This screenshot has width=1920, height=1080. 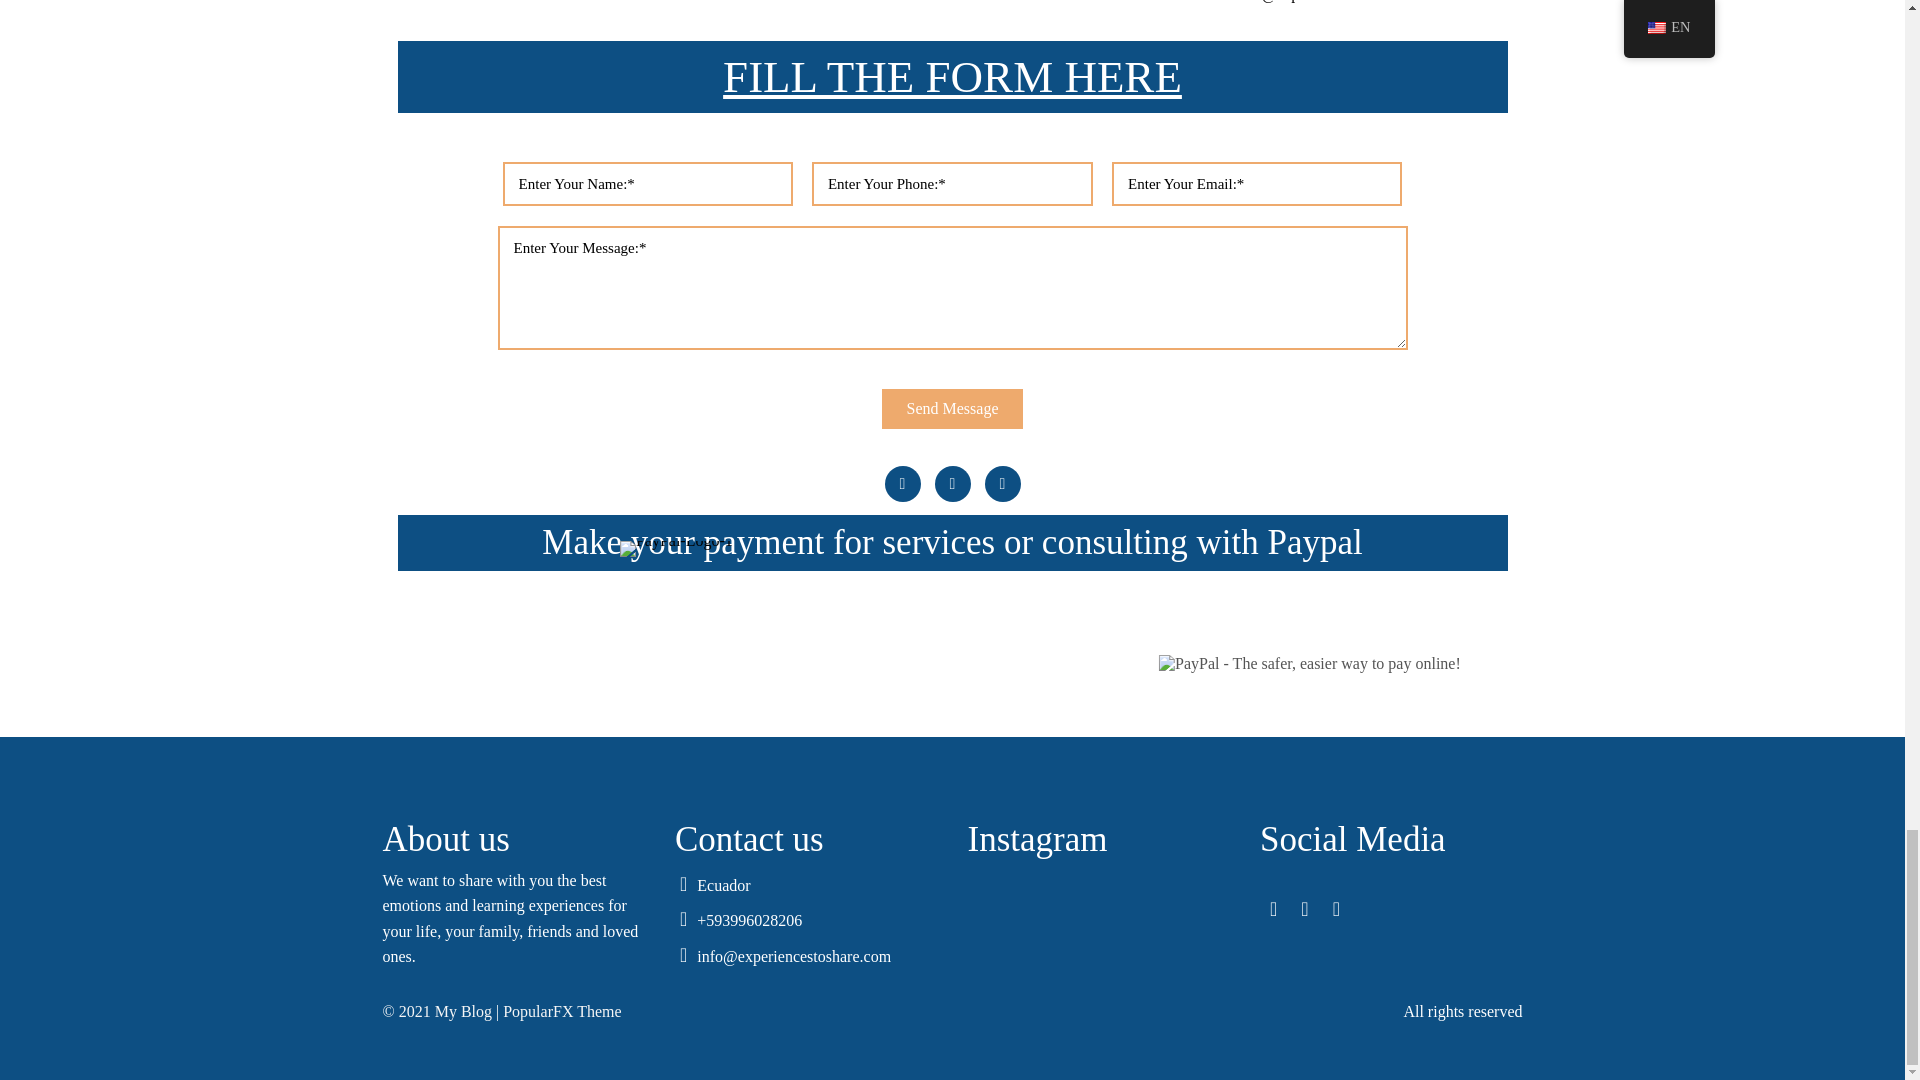 I want to click on PopularFX Theme, so click(x=562, y=1011).